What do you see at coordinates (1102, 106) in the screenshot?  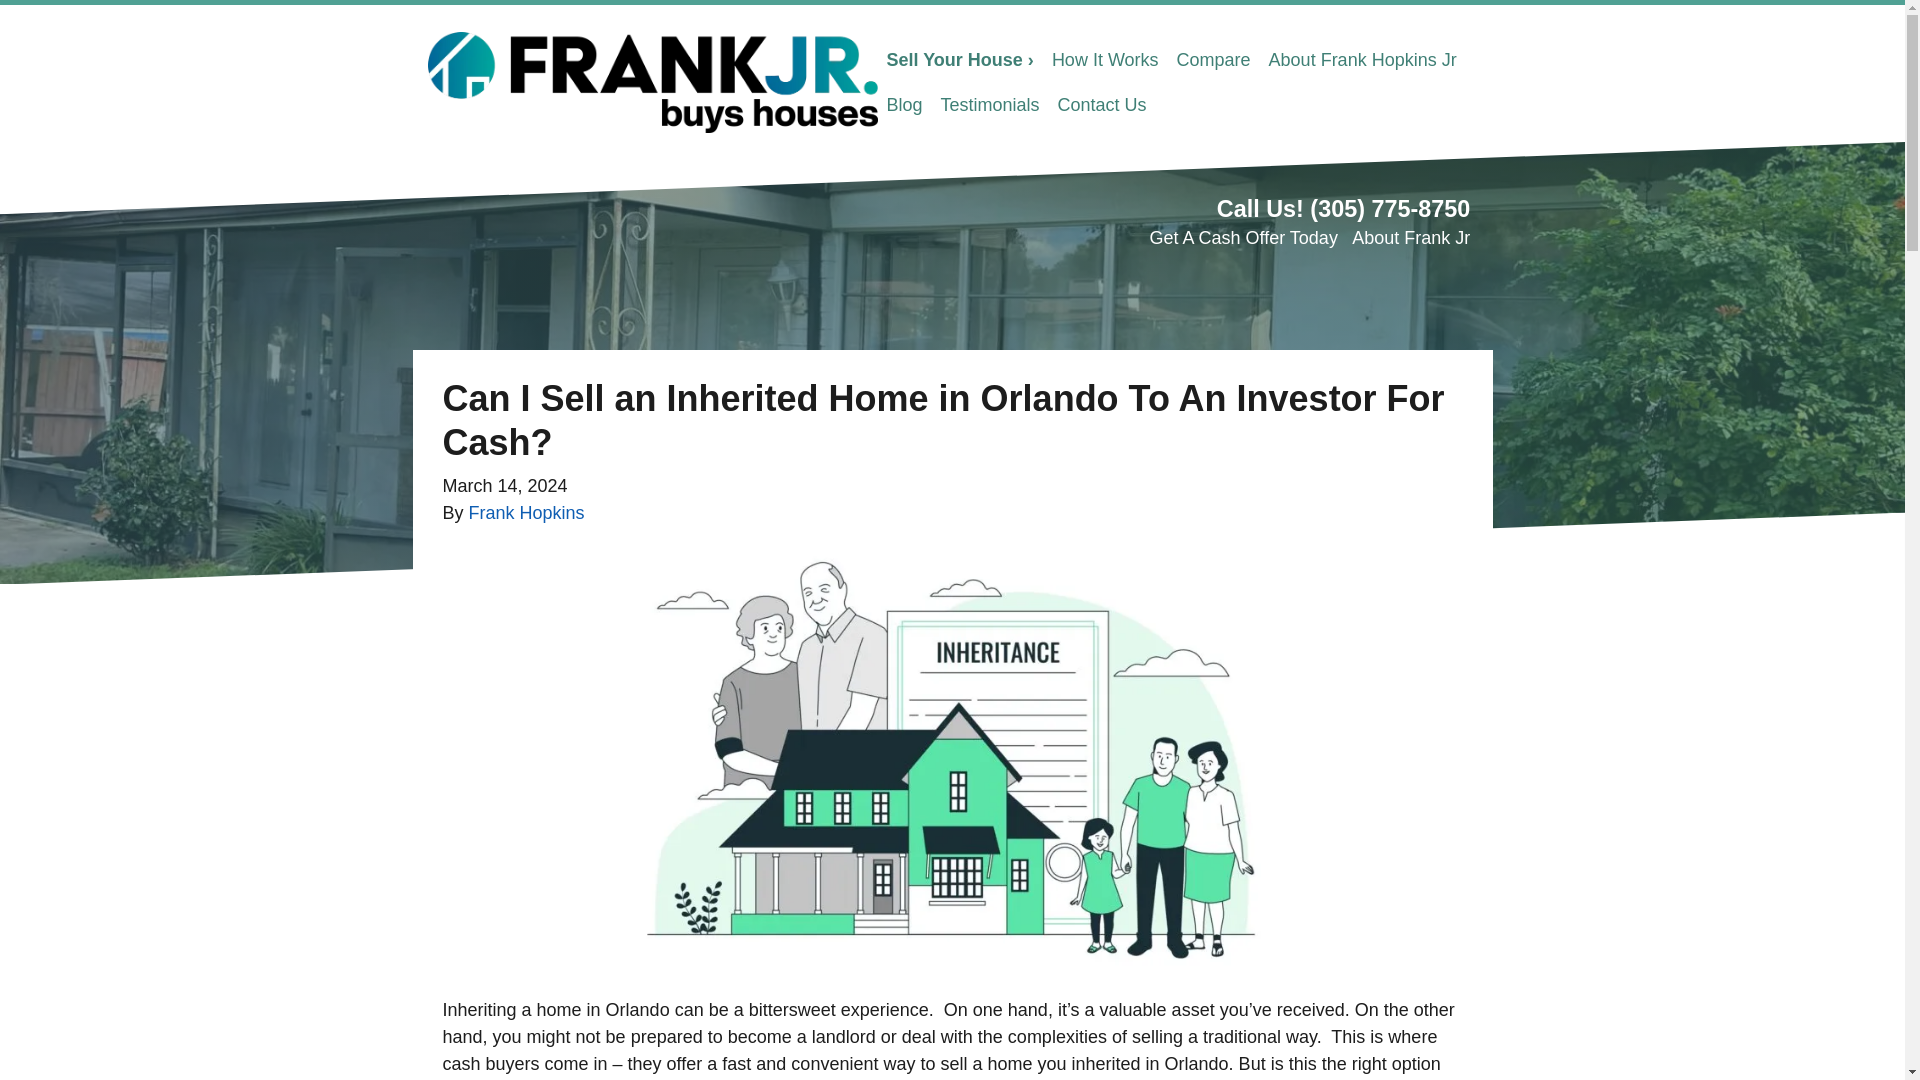 I see `Contact Us` at bounding box center [1102, 106].